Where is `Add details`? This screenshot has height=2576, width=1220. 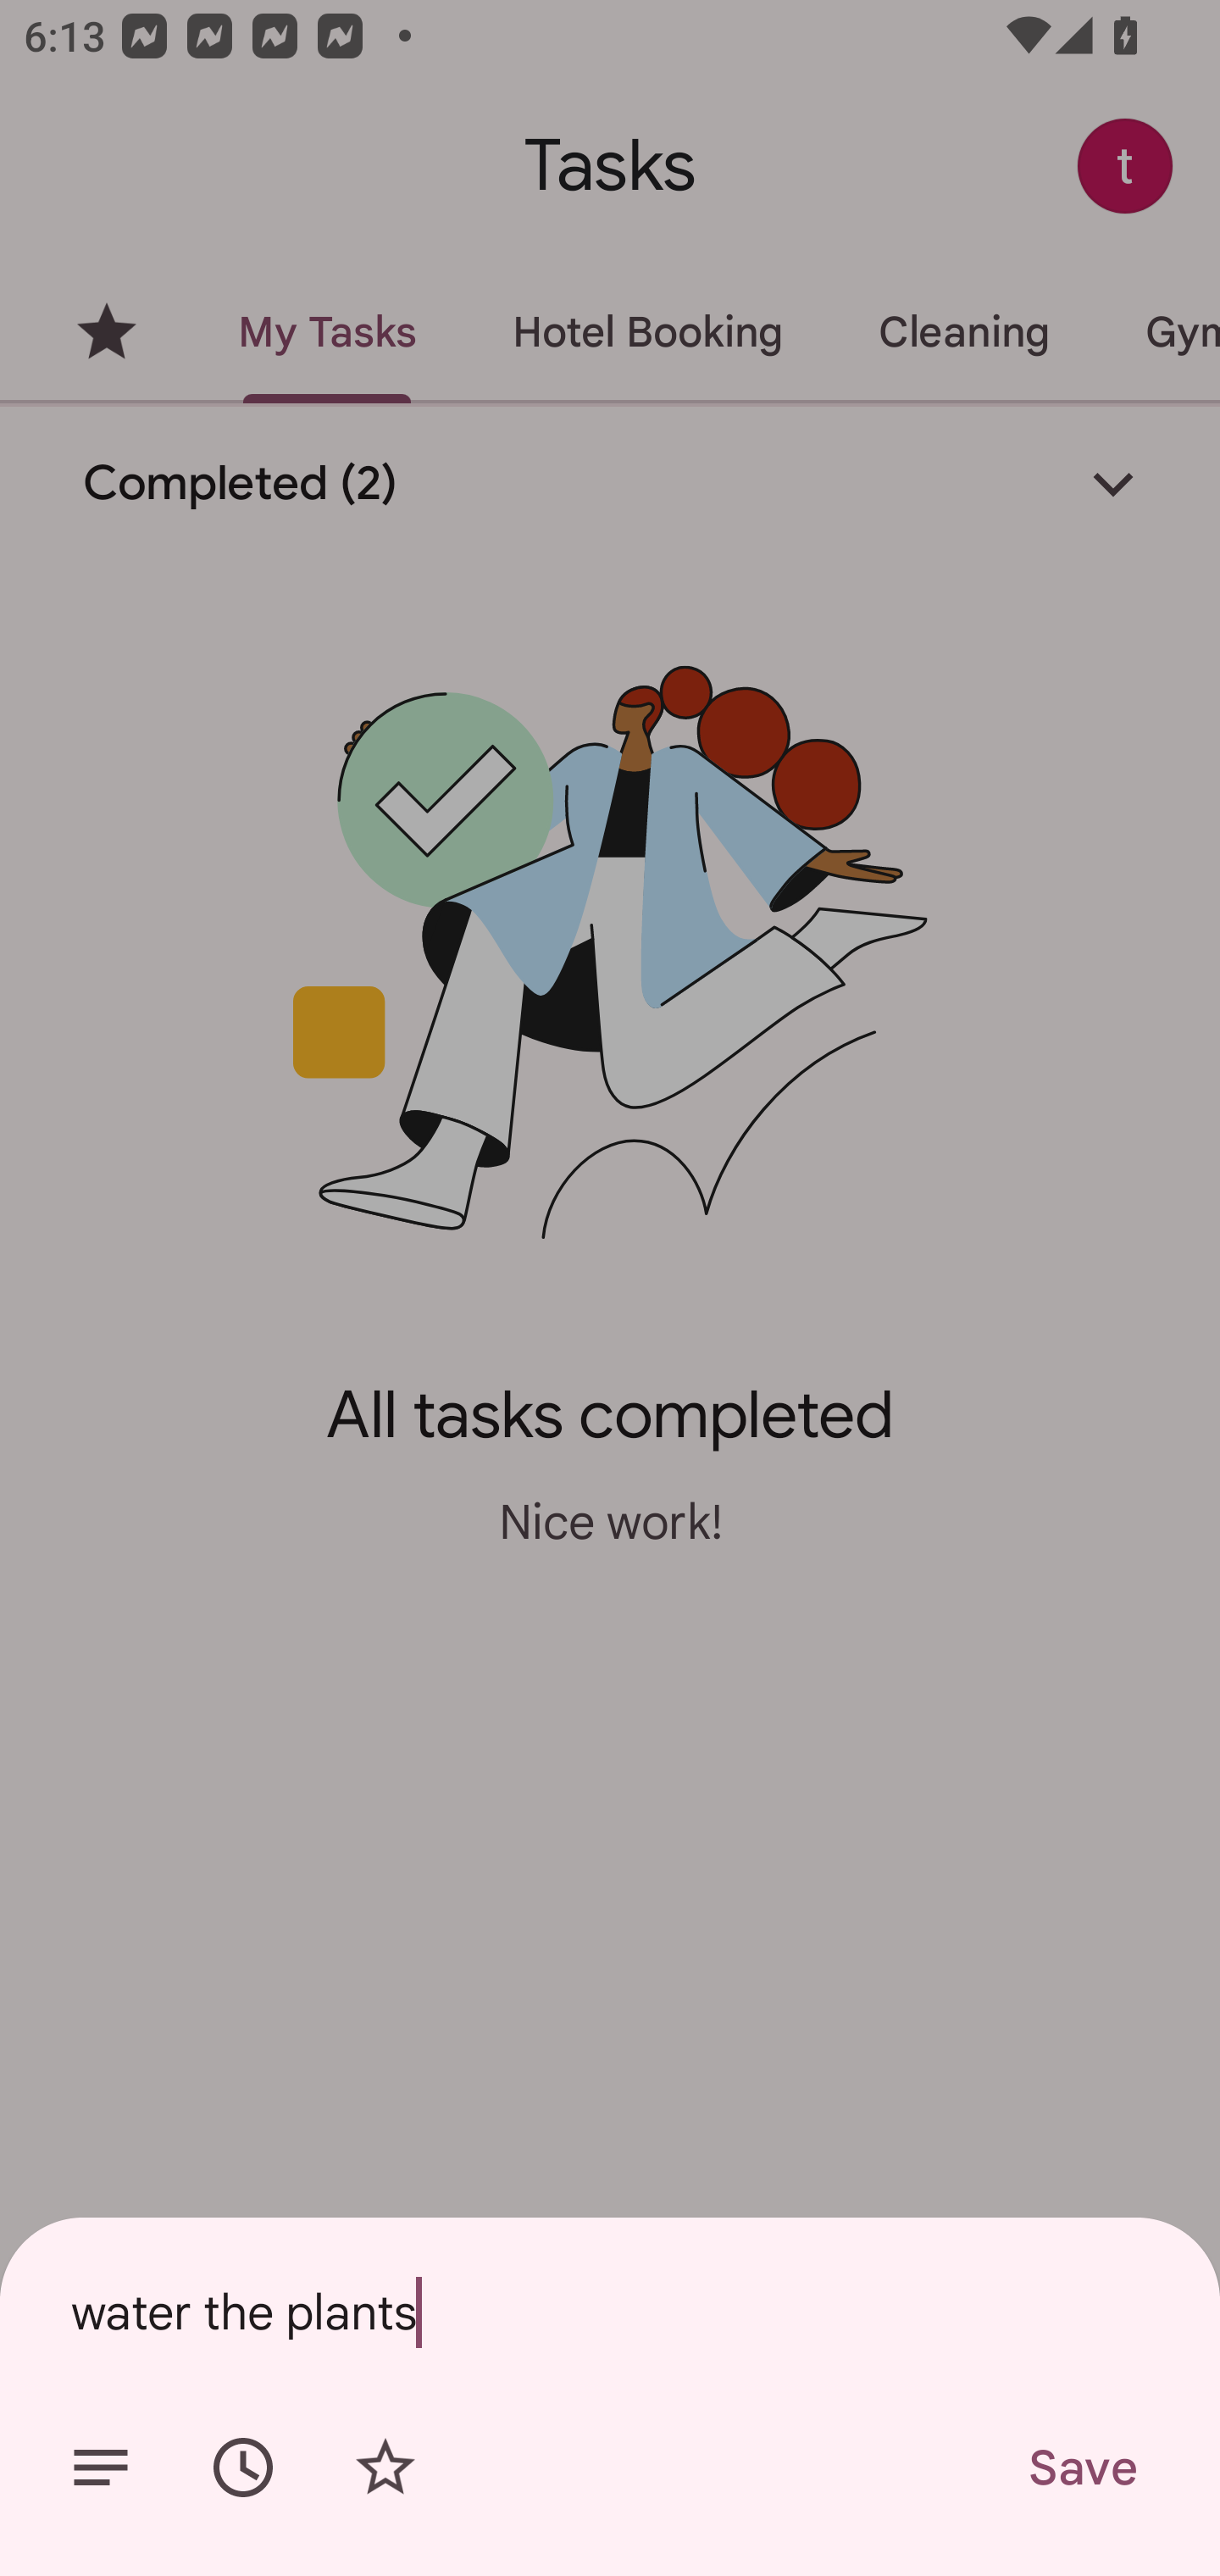 Add details is located at coordinates (100, 2468).